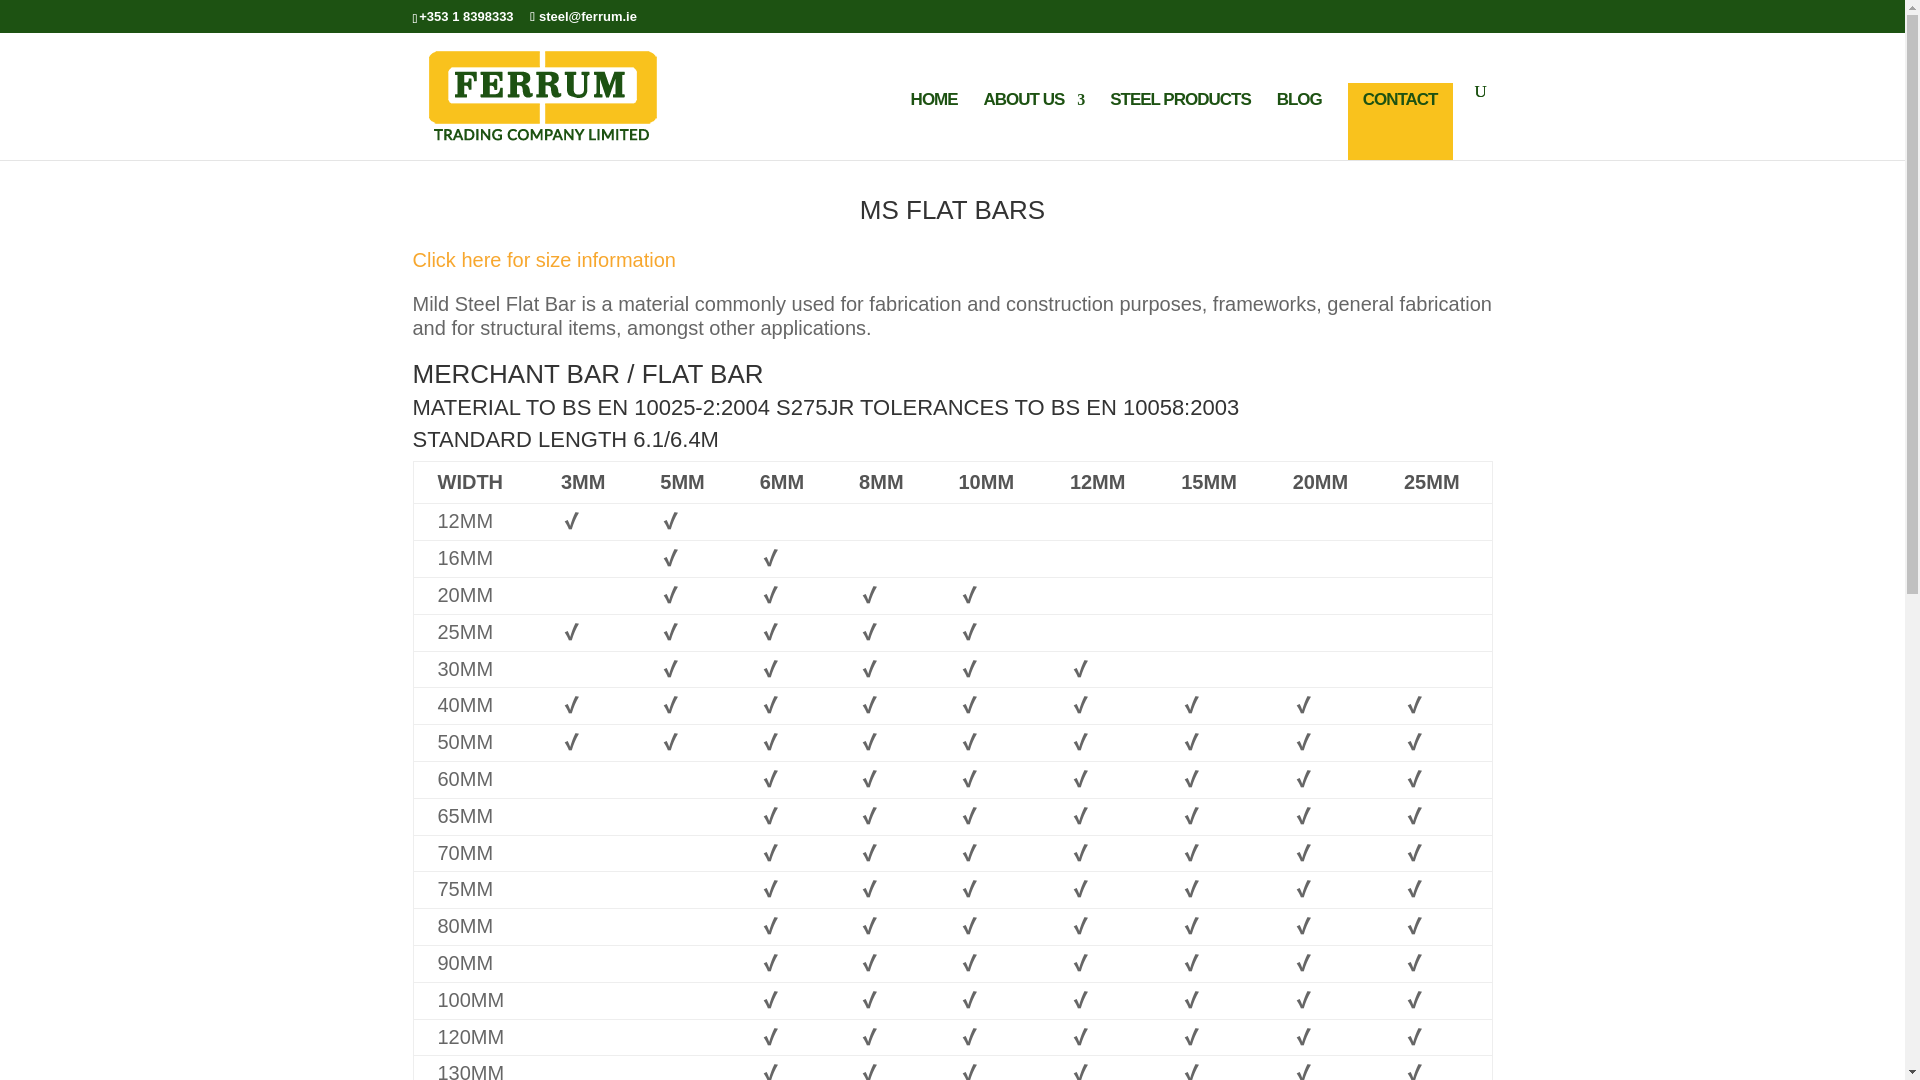 This screenshot has height=1080, width=1920. Describe the element at coordinates (1400, 121) in the screenshot. I see `CONTACT` at that location.